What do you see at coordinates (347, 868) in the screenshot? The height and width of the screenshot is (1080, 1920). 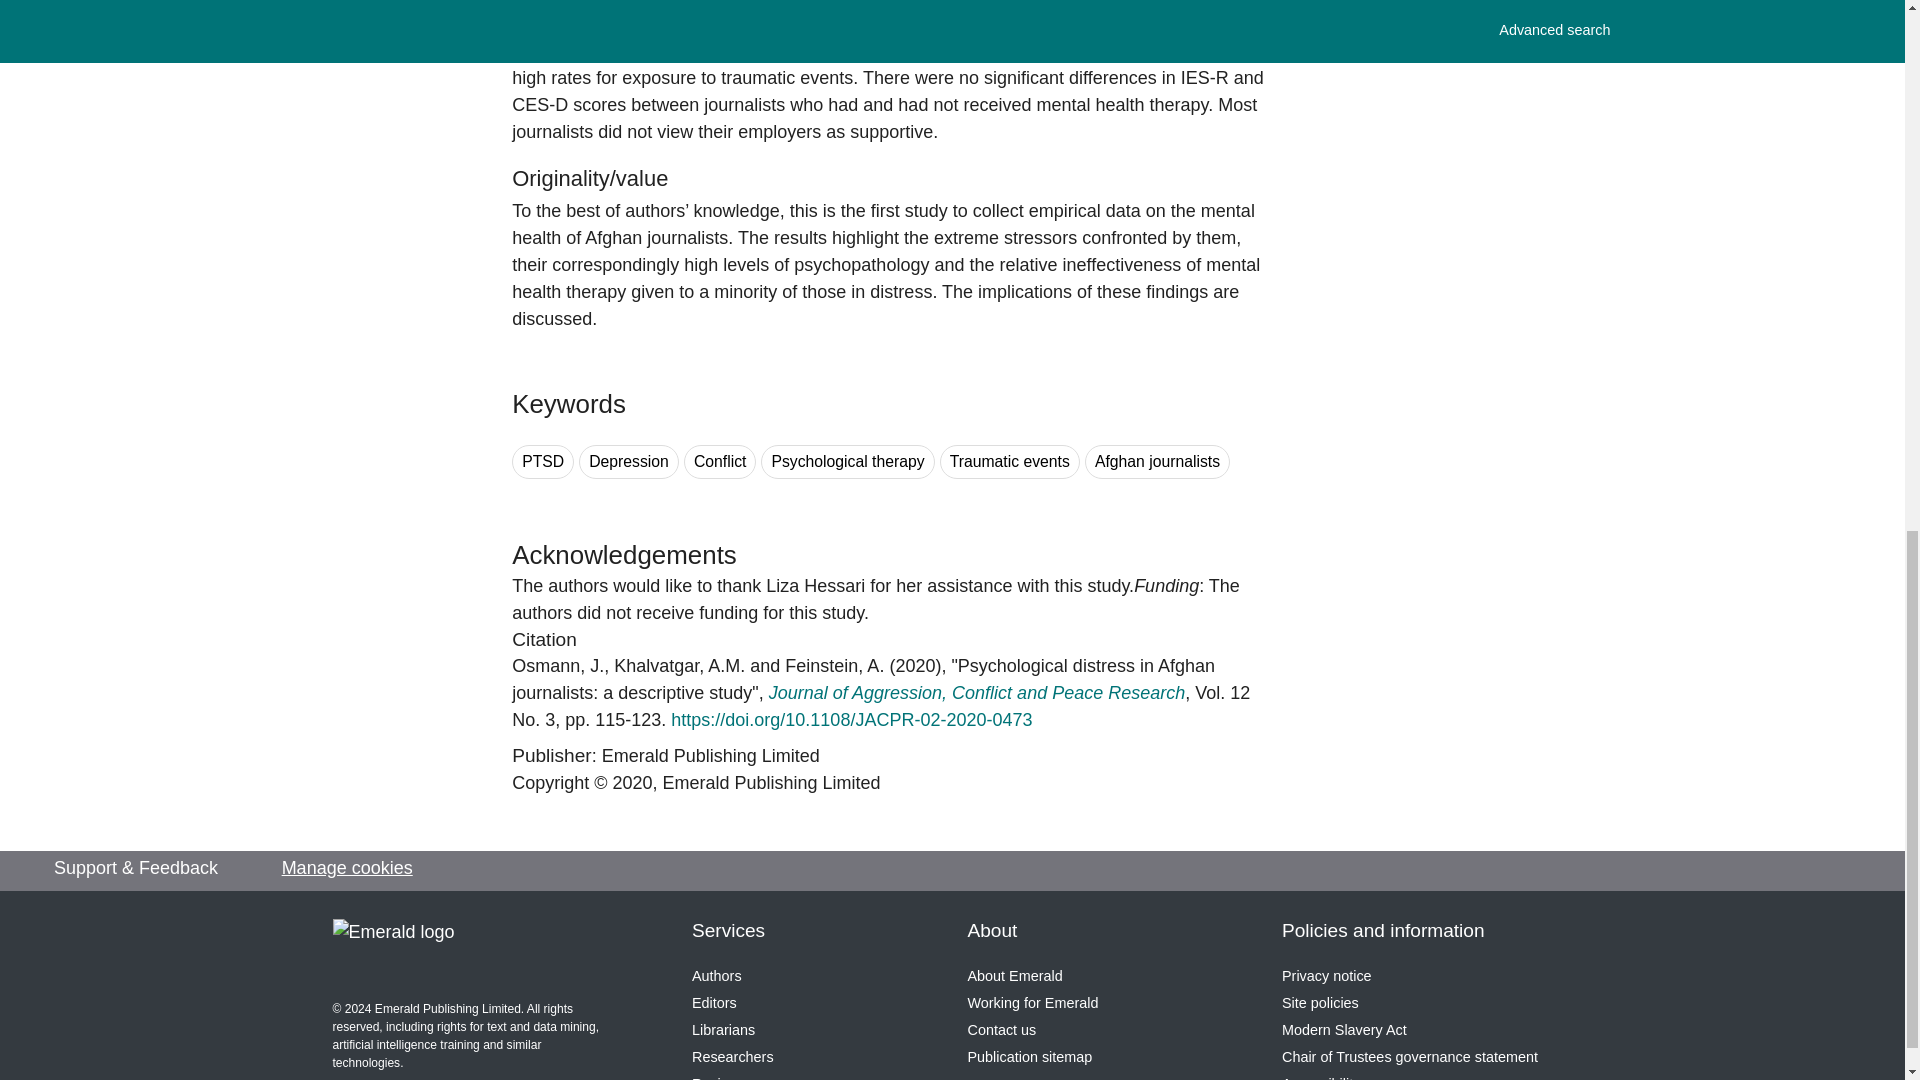 I see `Manage cookies` at bounding box center [347, 868].